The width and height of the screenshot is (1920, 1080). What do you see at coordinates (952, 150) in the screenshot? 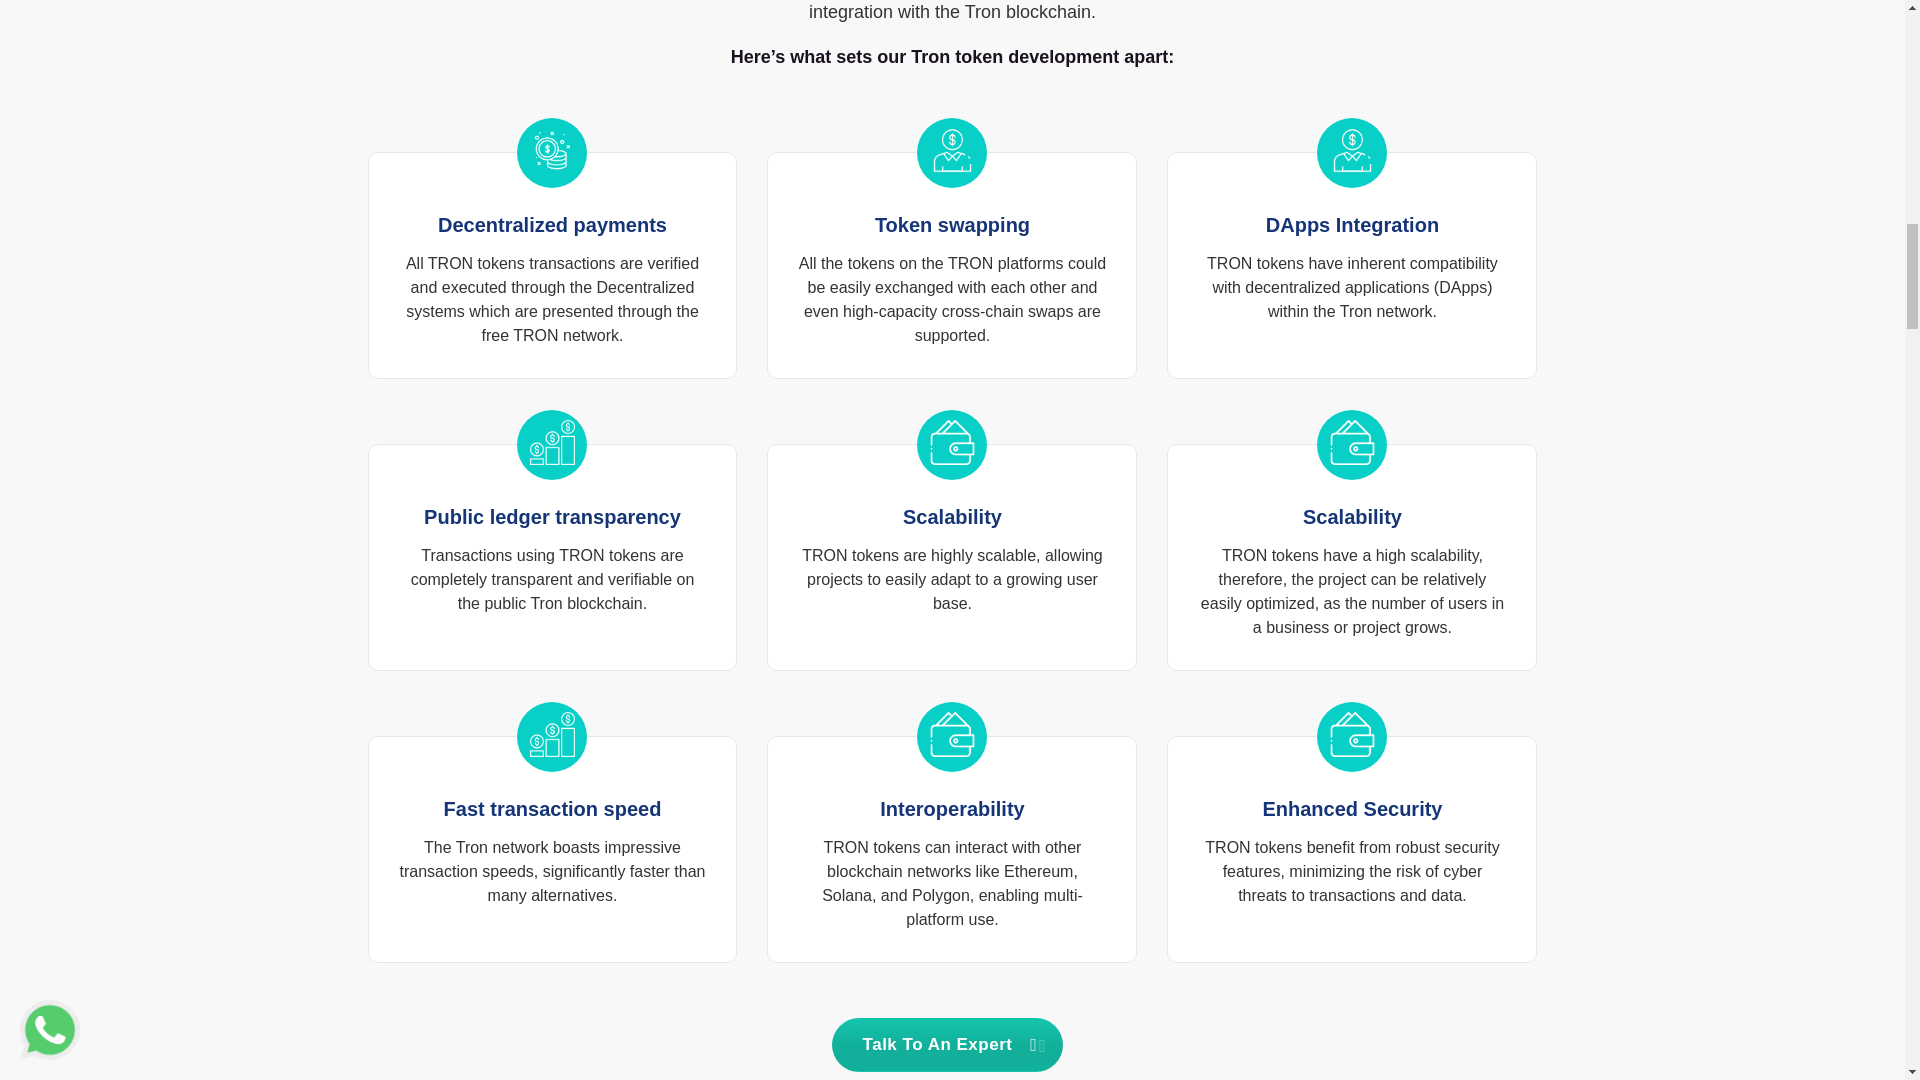
I see `dollar` at bounding box center [952, 150].